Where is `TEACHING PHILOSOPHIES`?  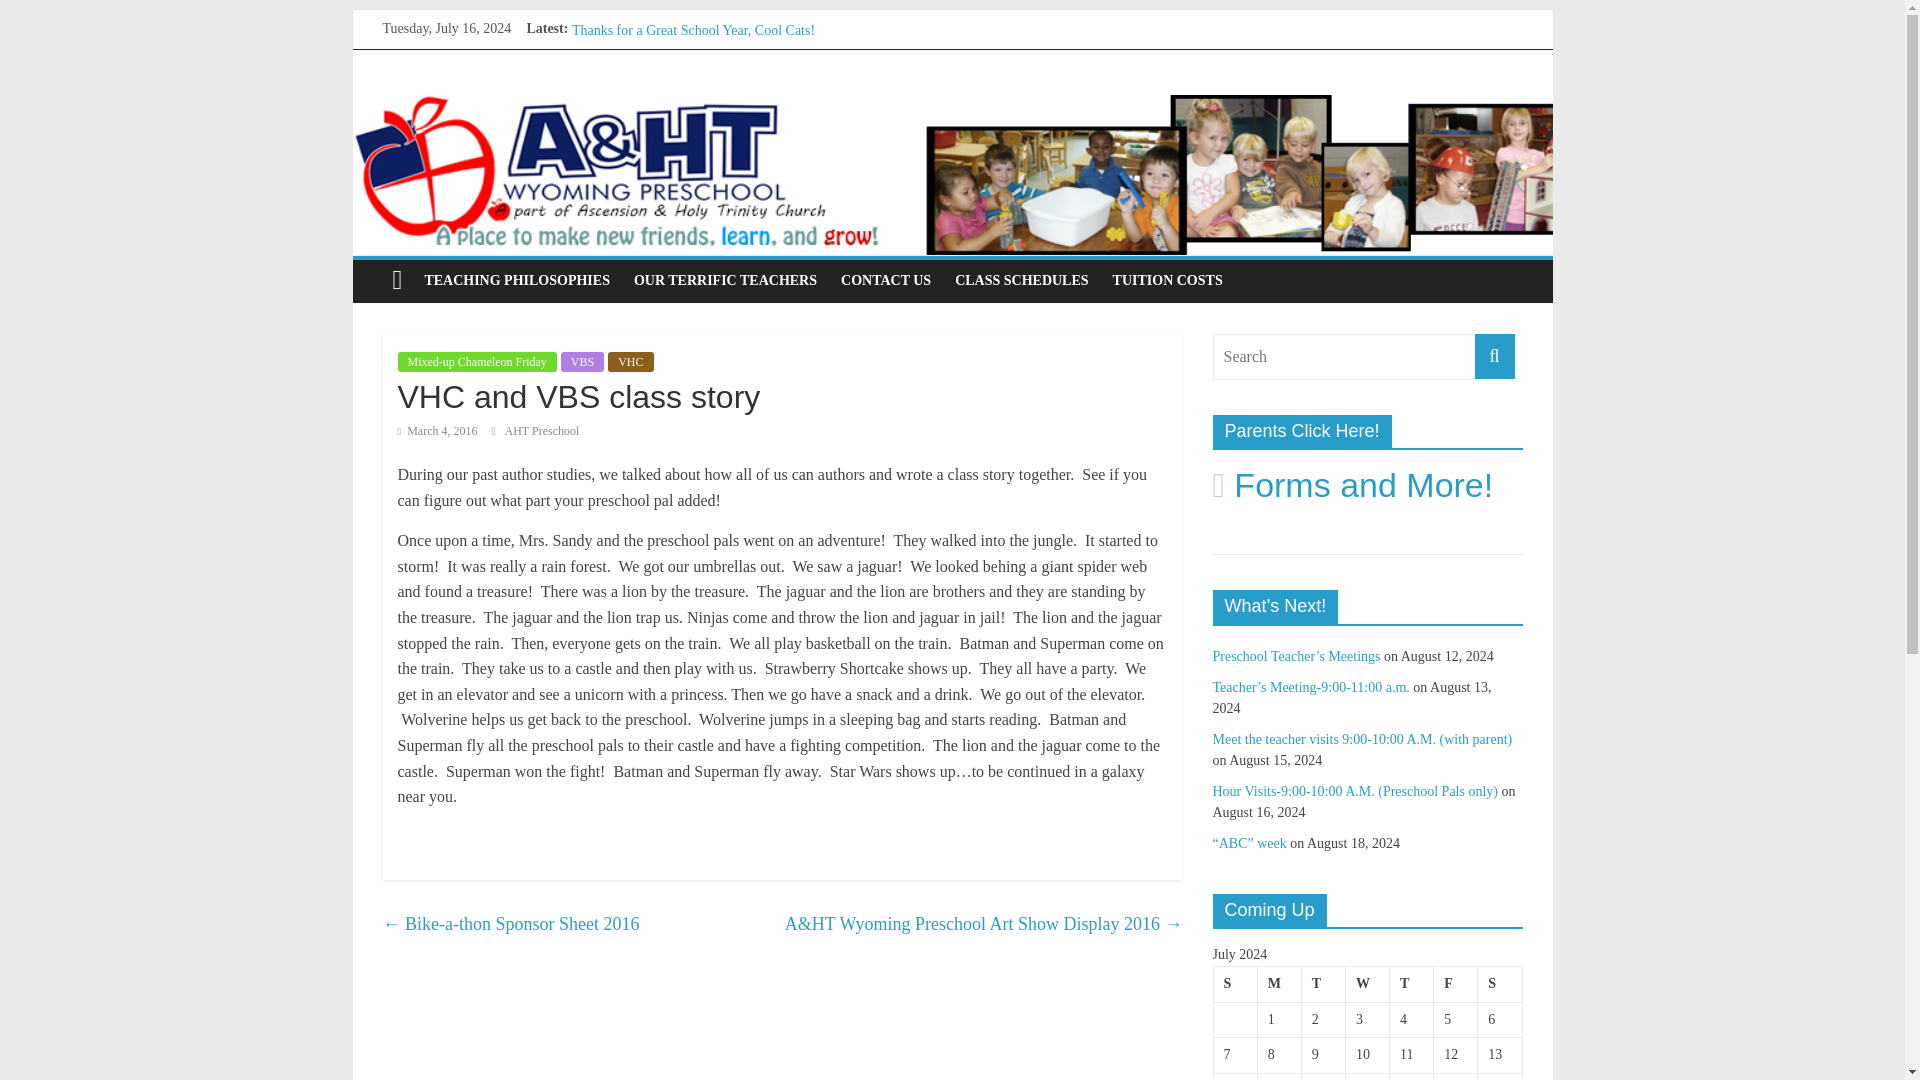 TEACHING PHILOSOPHIES is located at coordinates (517, 281).